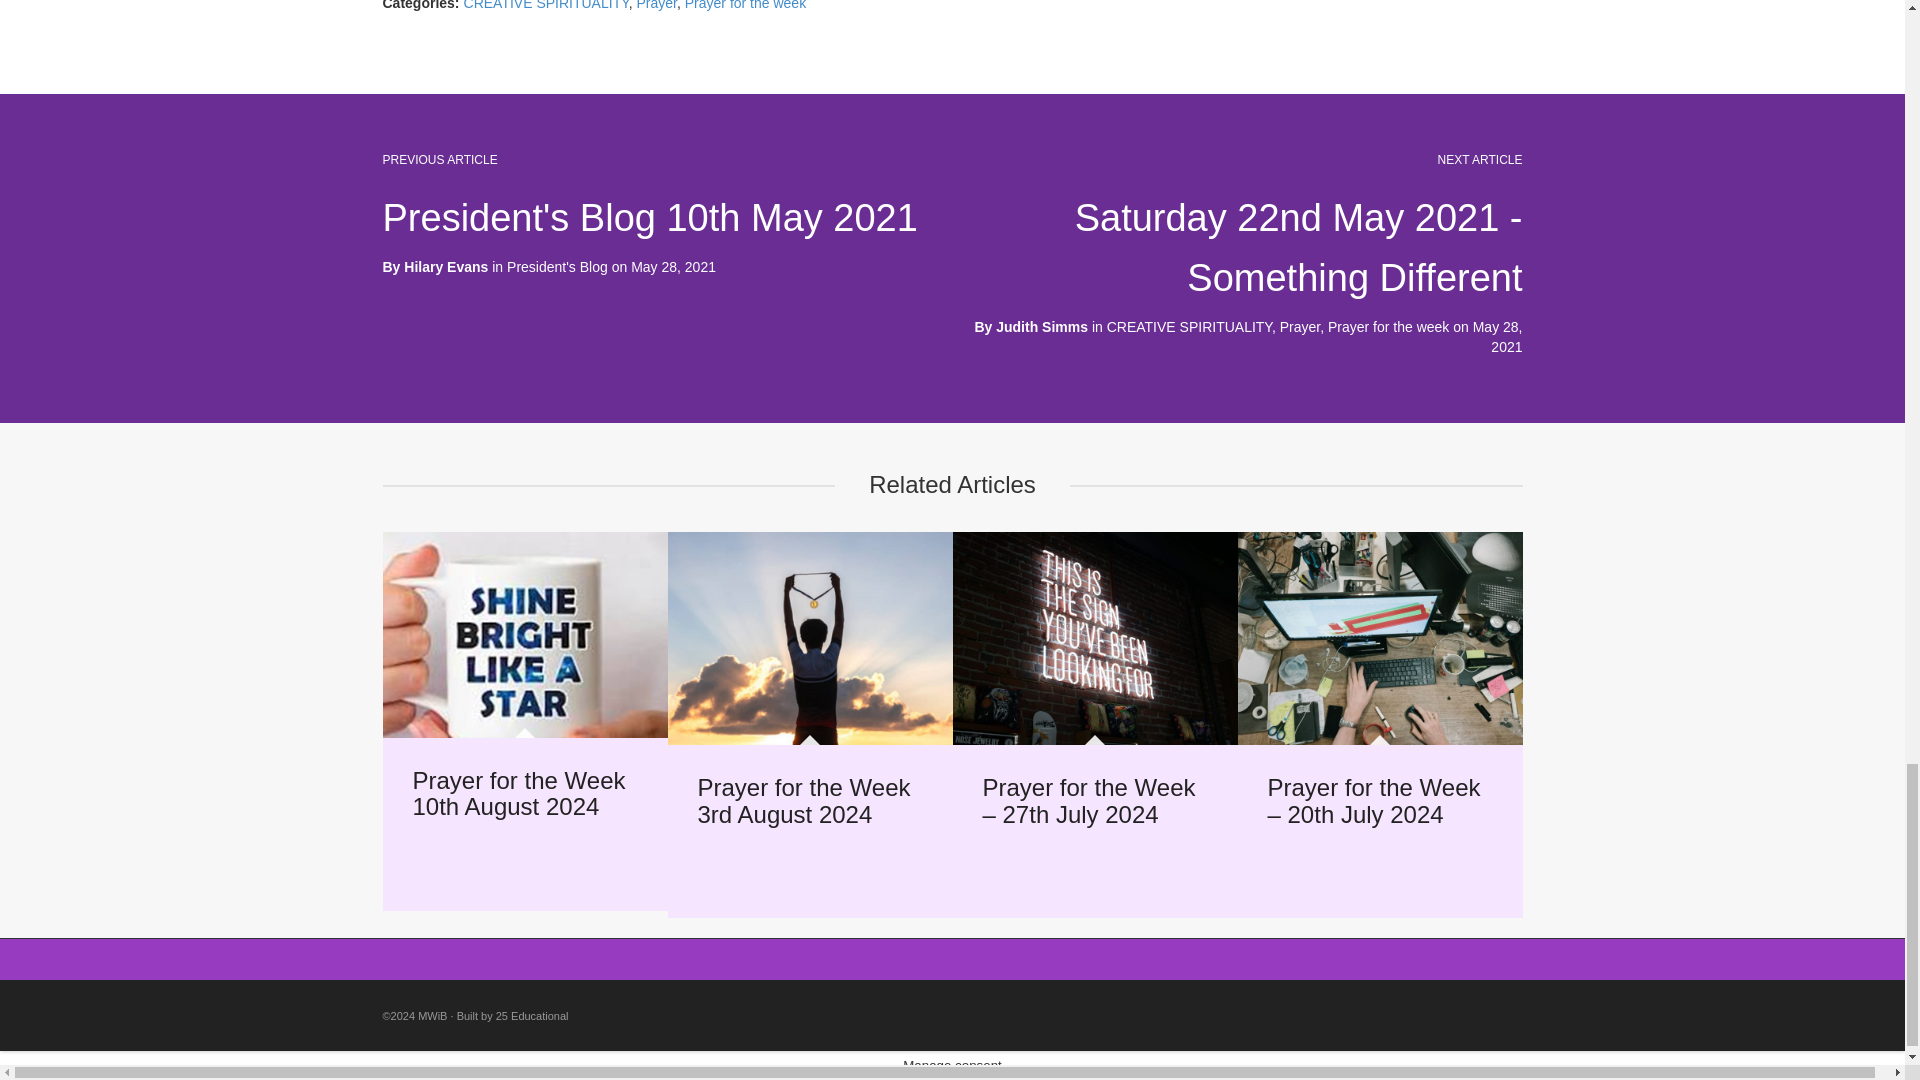  What do you see at coordinates (1298, 248) in the screenshot?
I see `Saturday 22nd May 2021 - Something Different` at bounding box center [1298, 248].